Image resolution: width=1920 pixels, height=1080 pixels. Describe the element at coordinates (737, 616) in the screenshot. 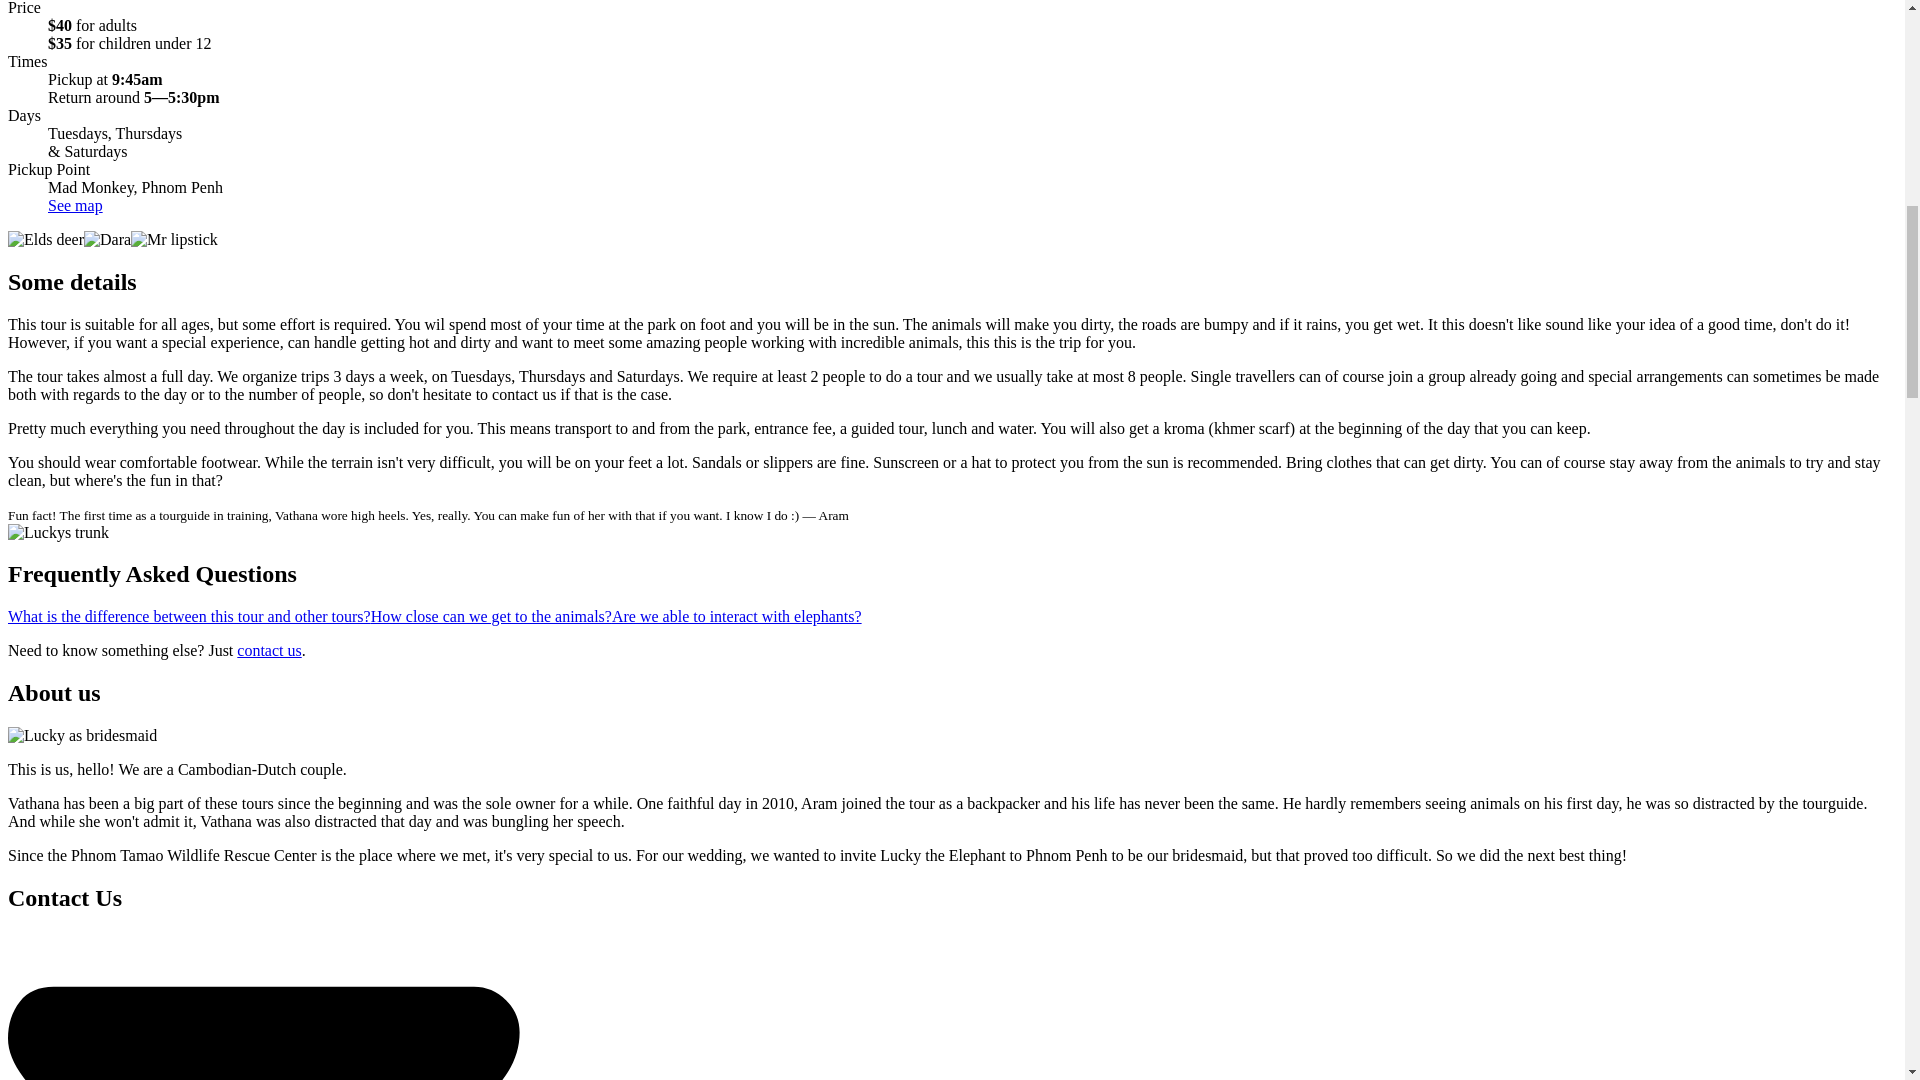

I see `Are we able to interact with elephants?` at that location.